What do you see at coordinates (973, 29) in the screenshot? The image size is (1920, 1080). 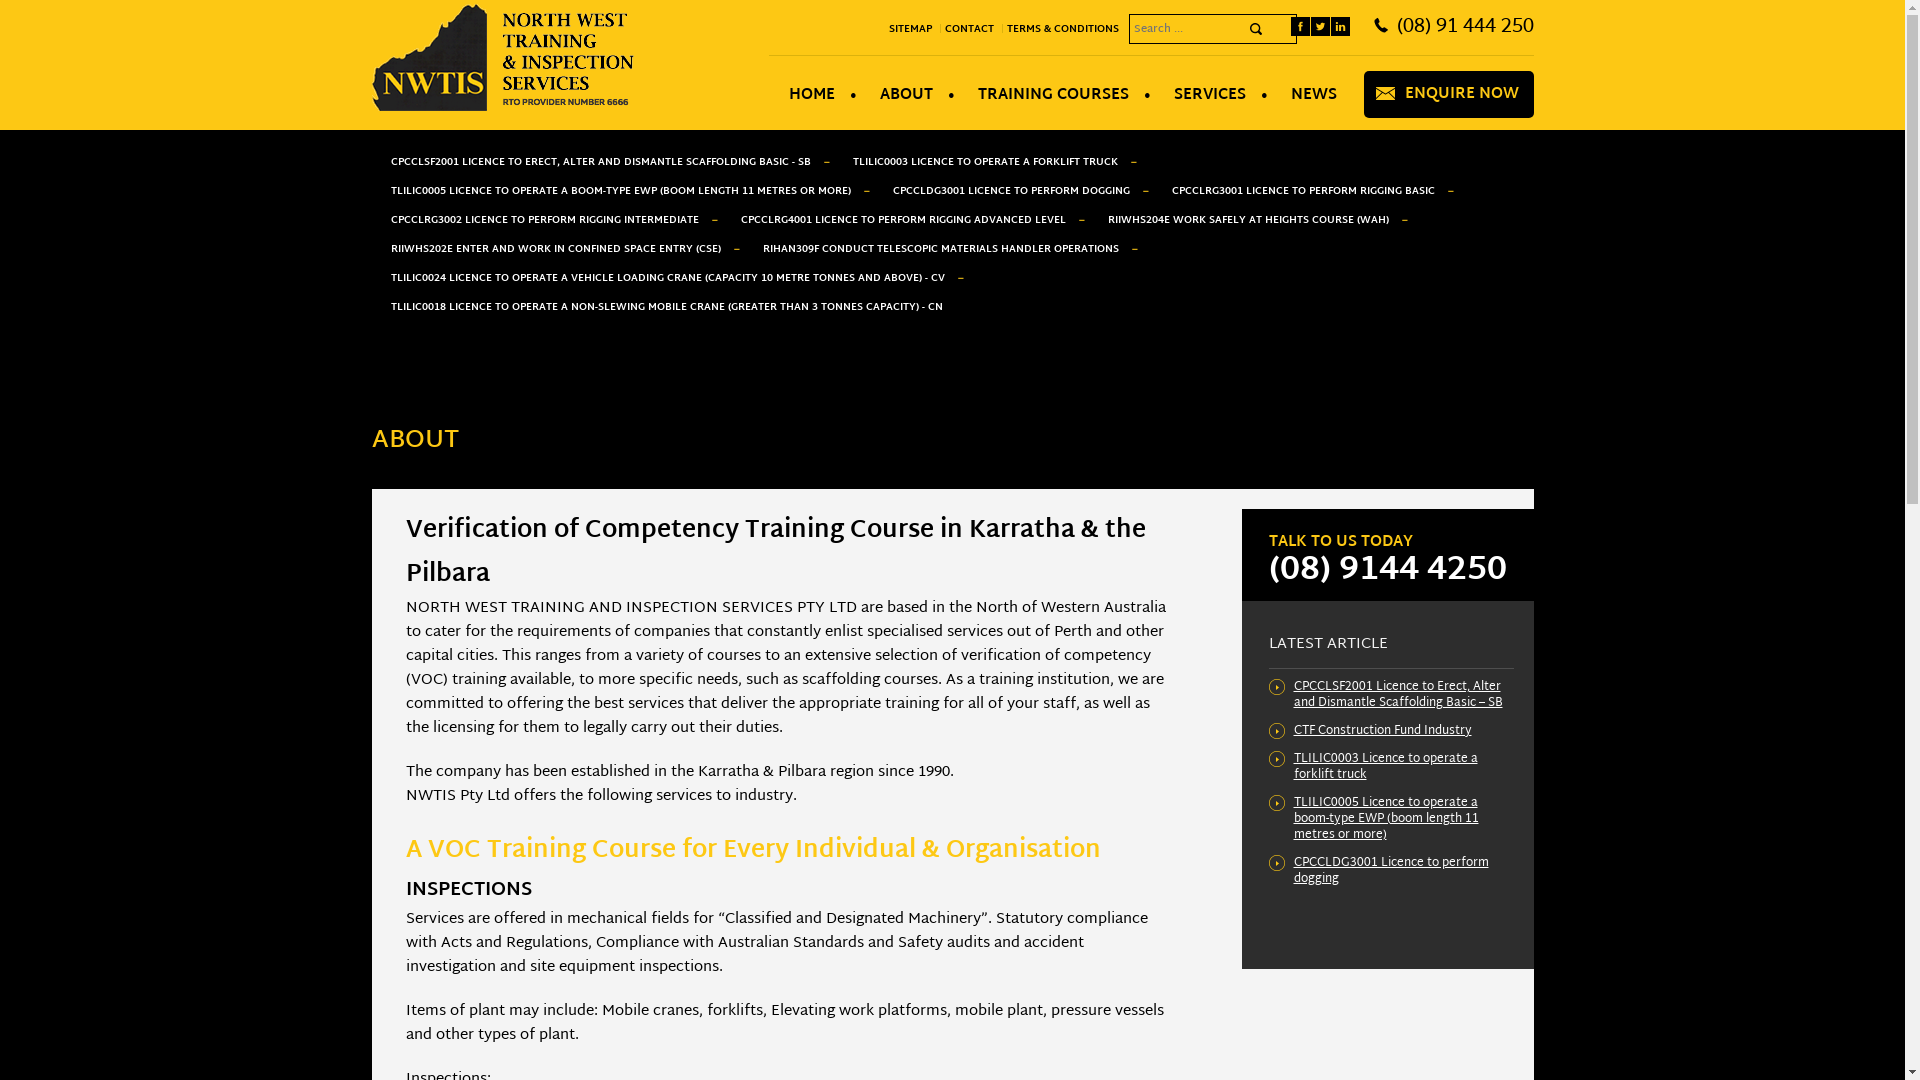 I see `CONTACT` at bounding box center [973, 29].